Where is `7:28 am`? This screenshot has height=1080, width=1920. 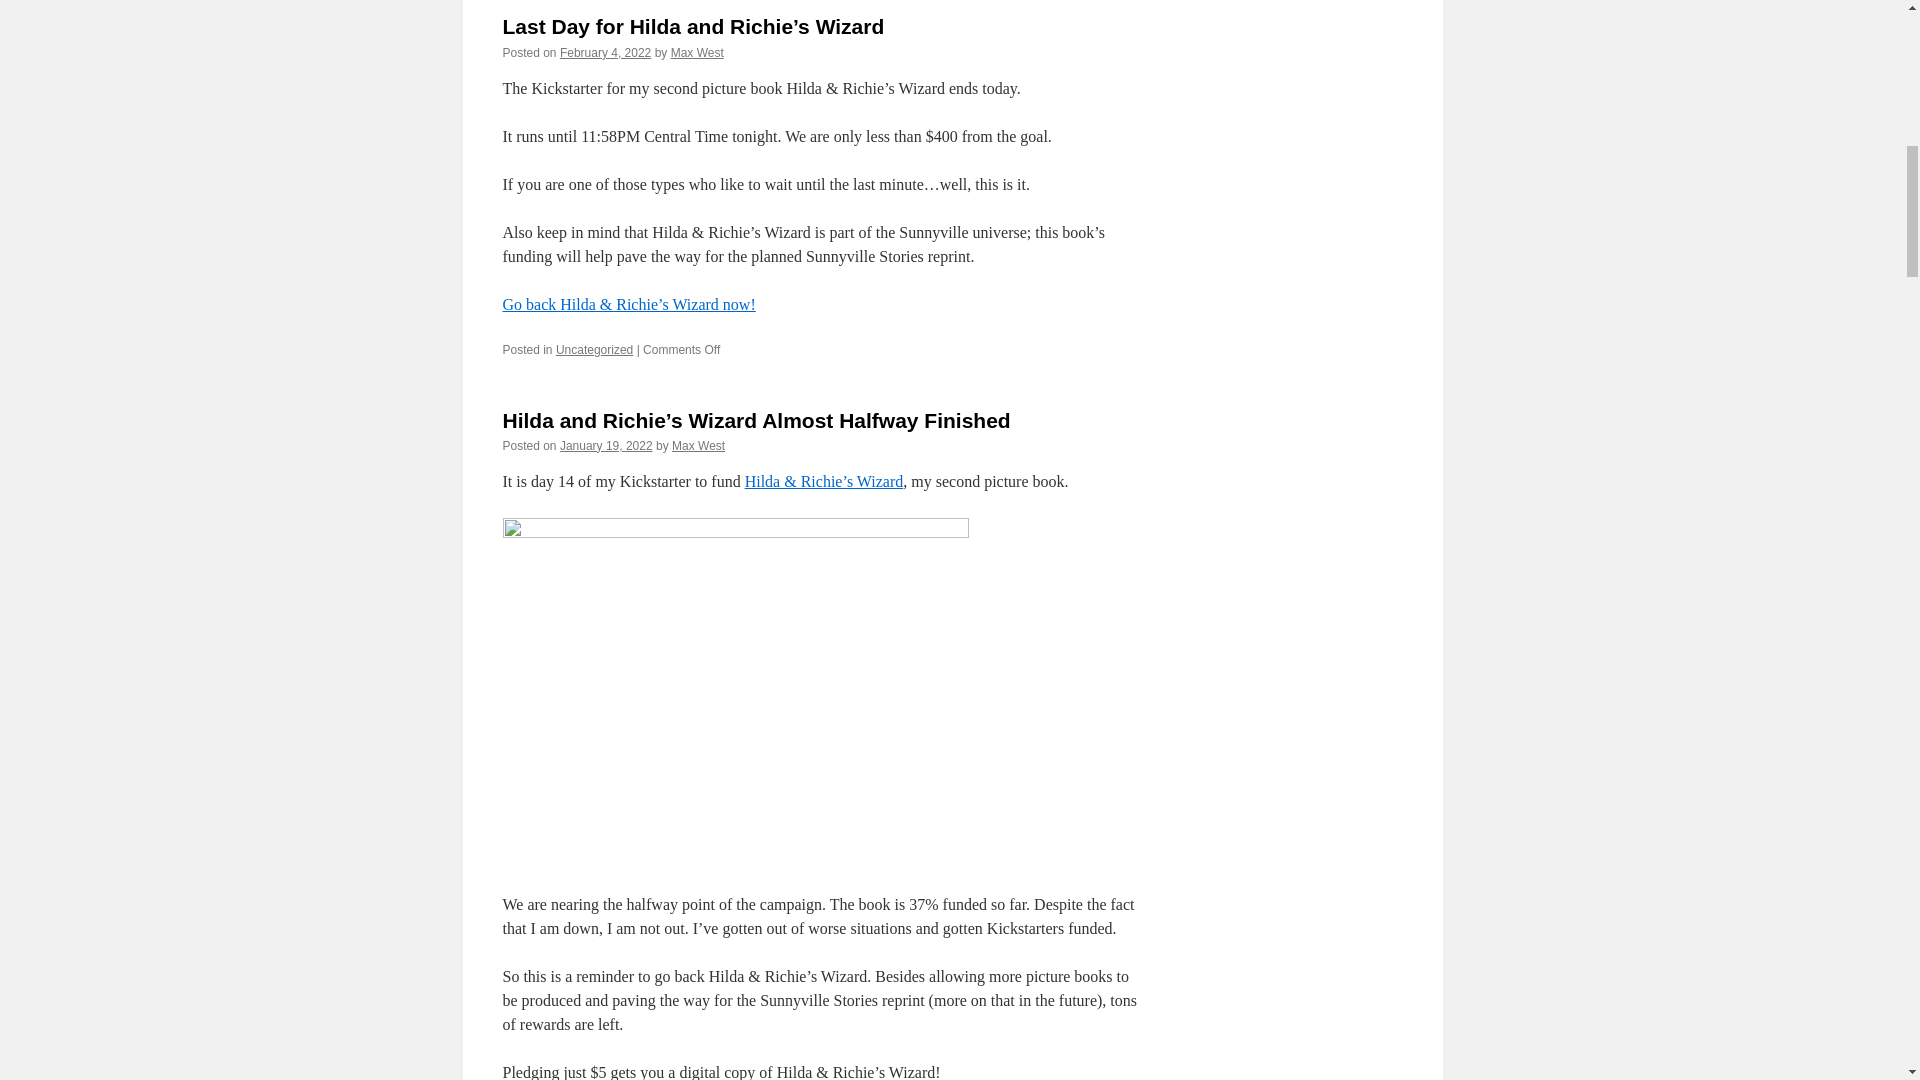
7:28 am is located at coordinates (605, 53).